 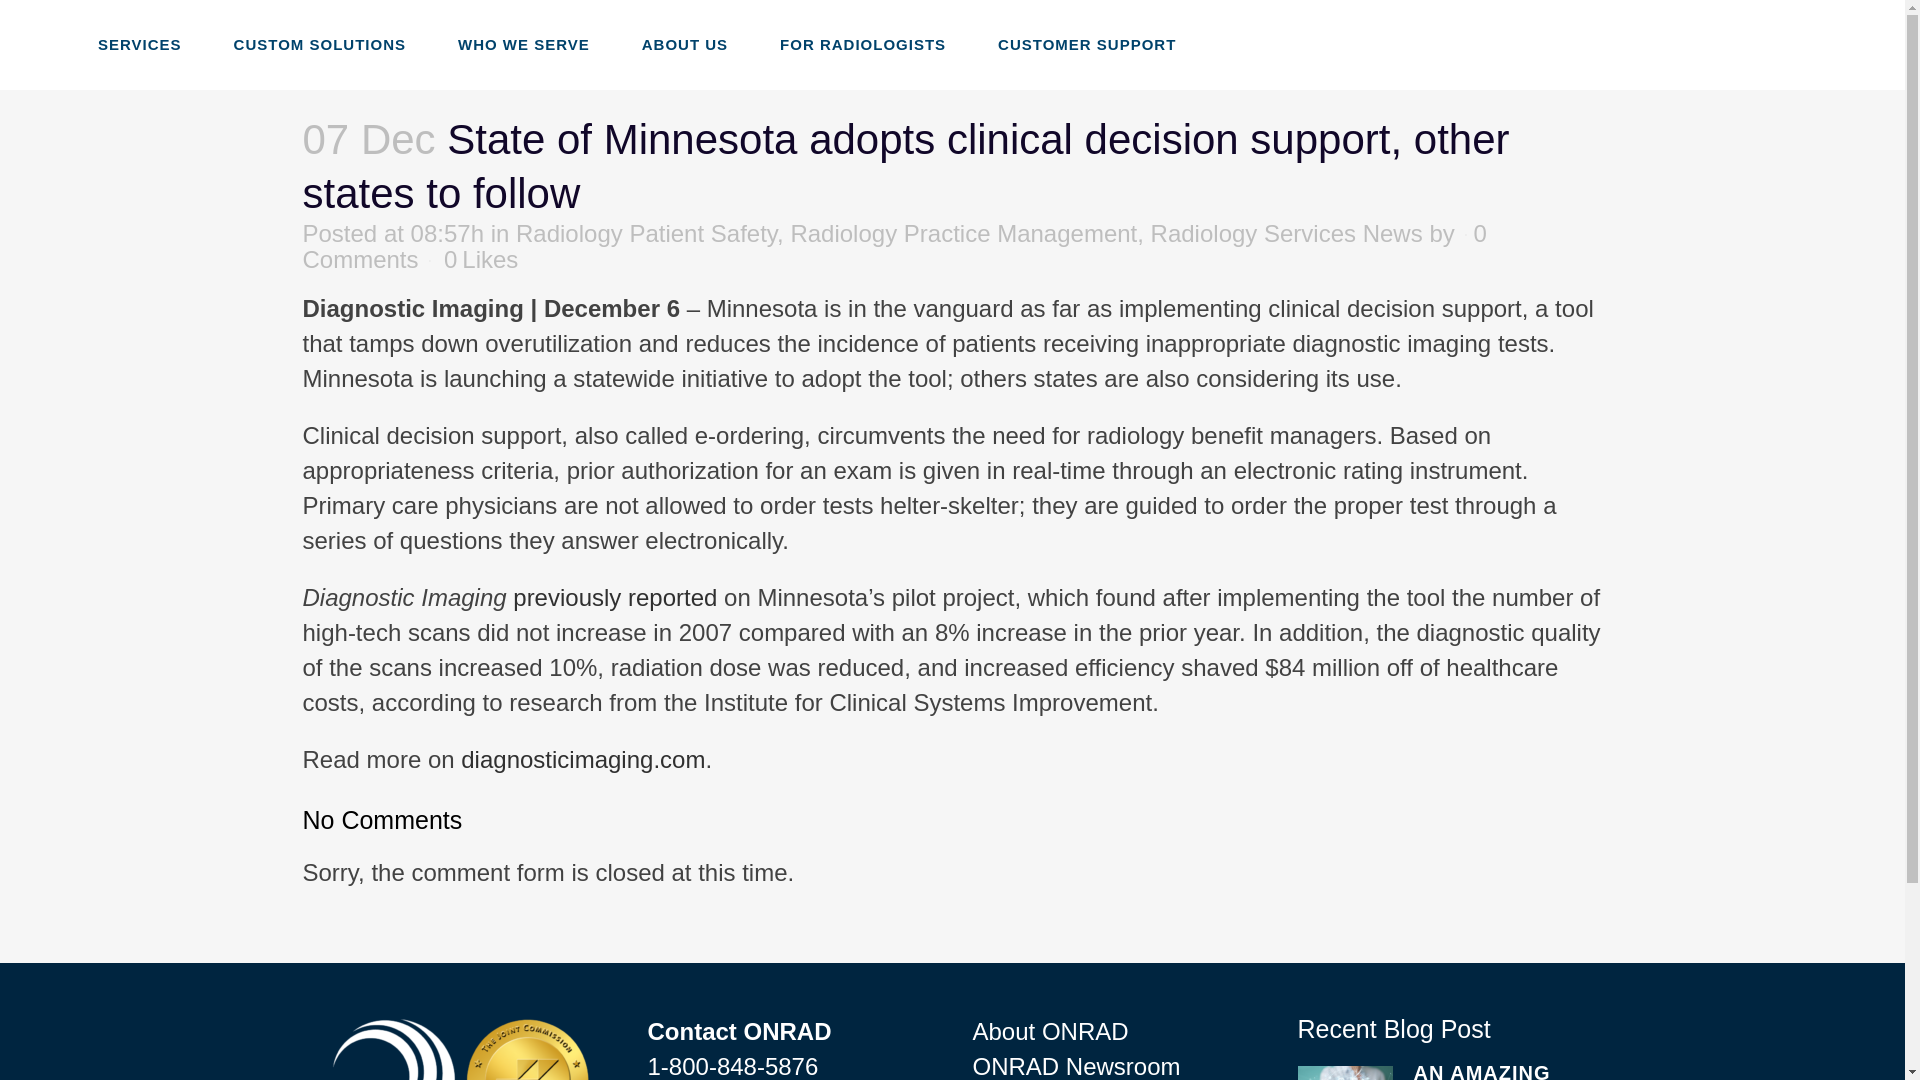 What do you see at coordinates (480, 259) in the screenshot?
I see `Like this` at bounding box center [480, 259].